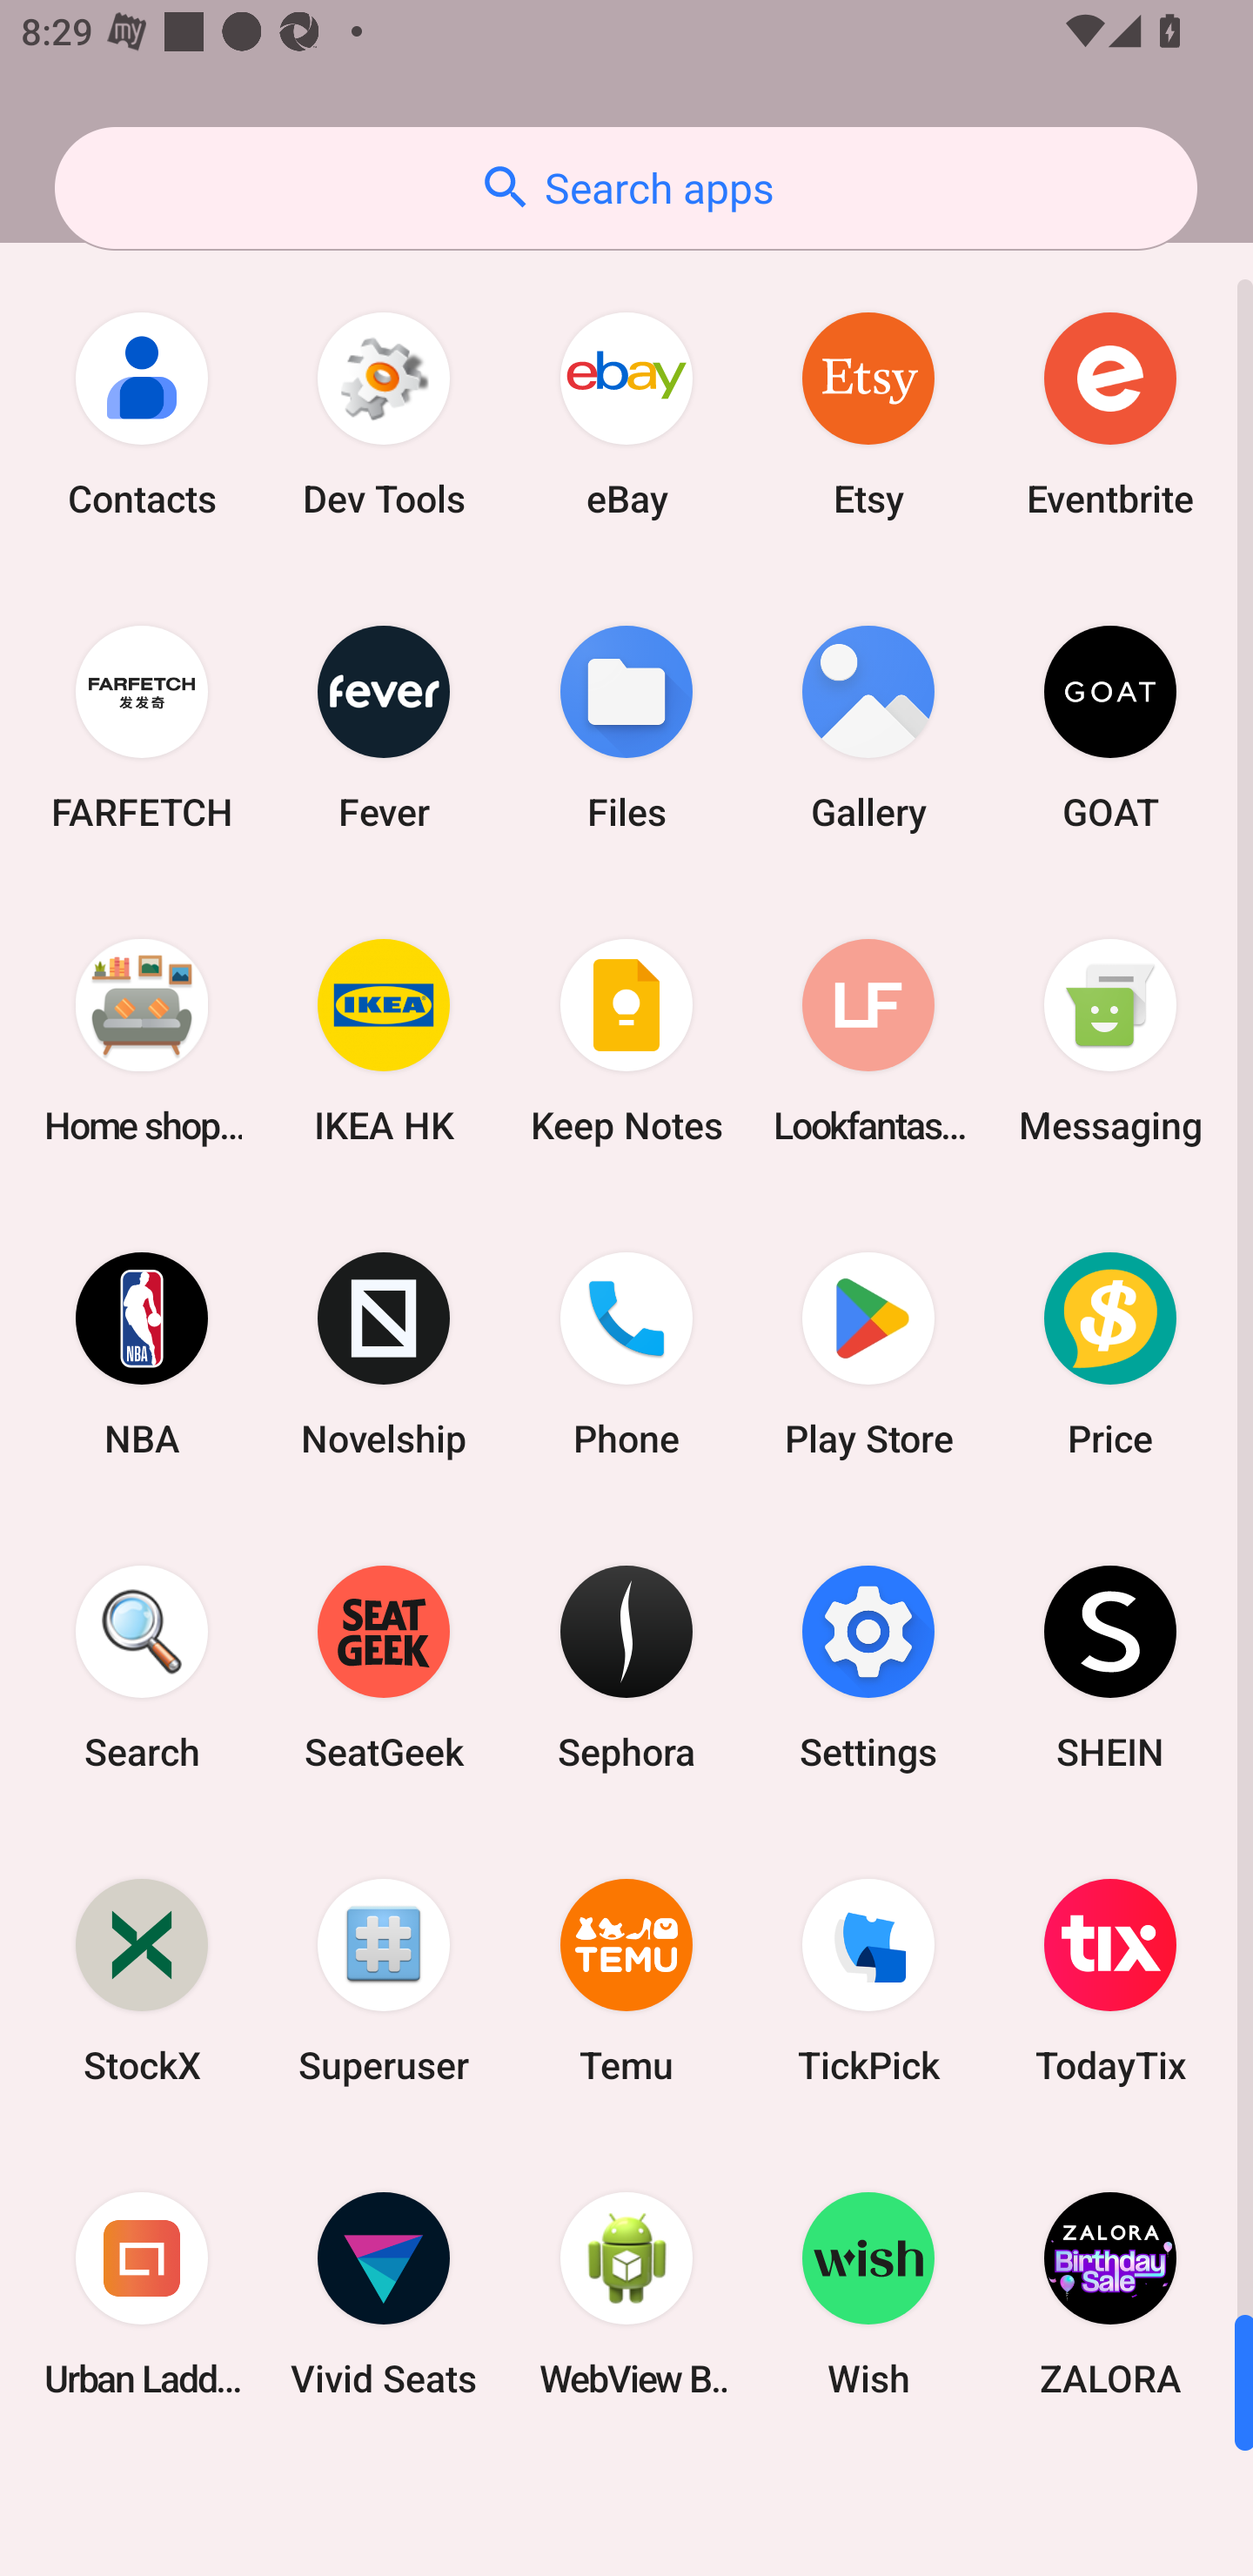 The width and height of the screenshot is (1253, 2576). What do you see at coordinates (626, 1981) in the screenshot?
I see `Temu` at bounding box center [626, 1981].